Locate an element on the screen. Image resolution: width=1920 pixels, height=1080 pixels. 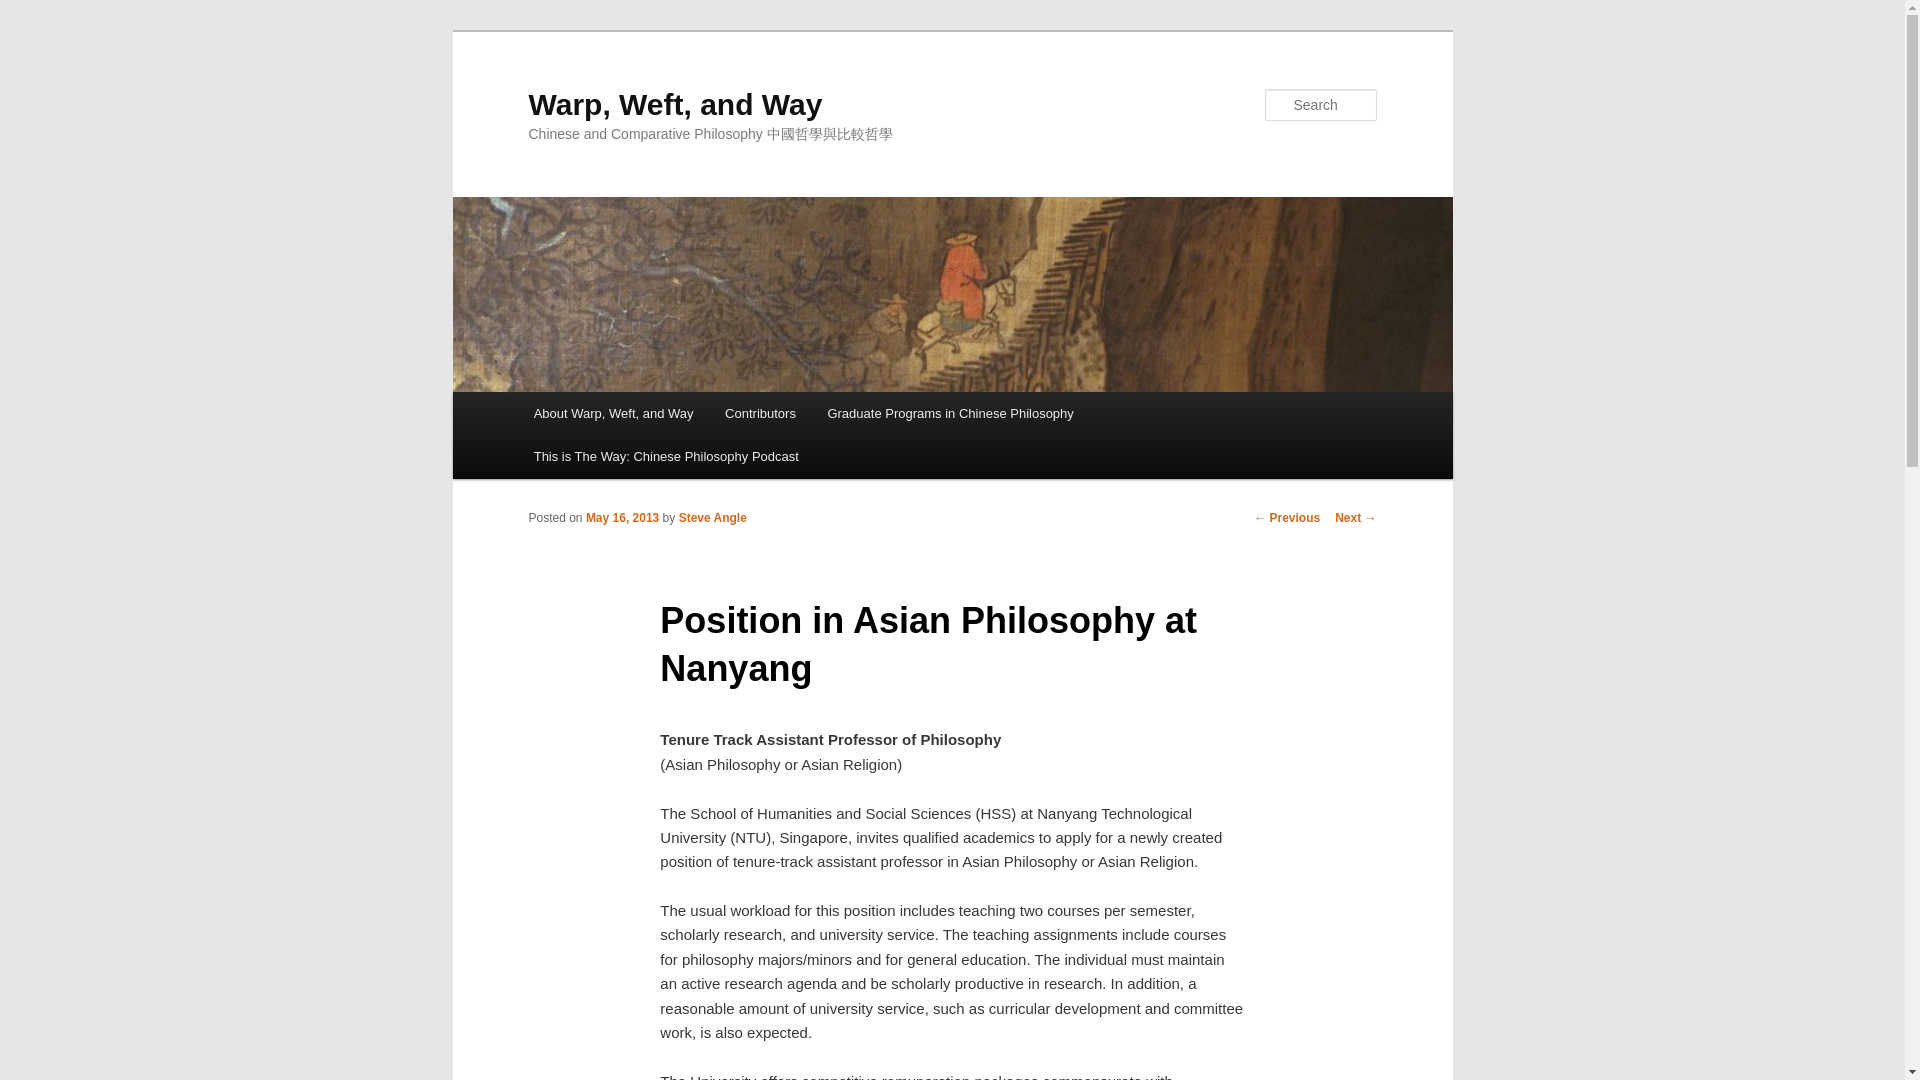
About Warp, Weft, and Way is located at coordinates (613, 414).